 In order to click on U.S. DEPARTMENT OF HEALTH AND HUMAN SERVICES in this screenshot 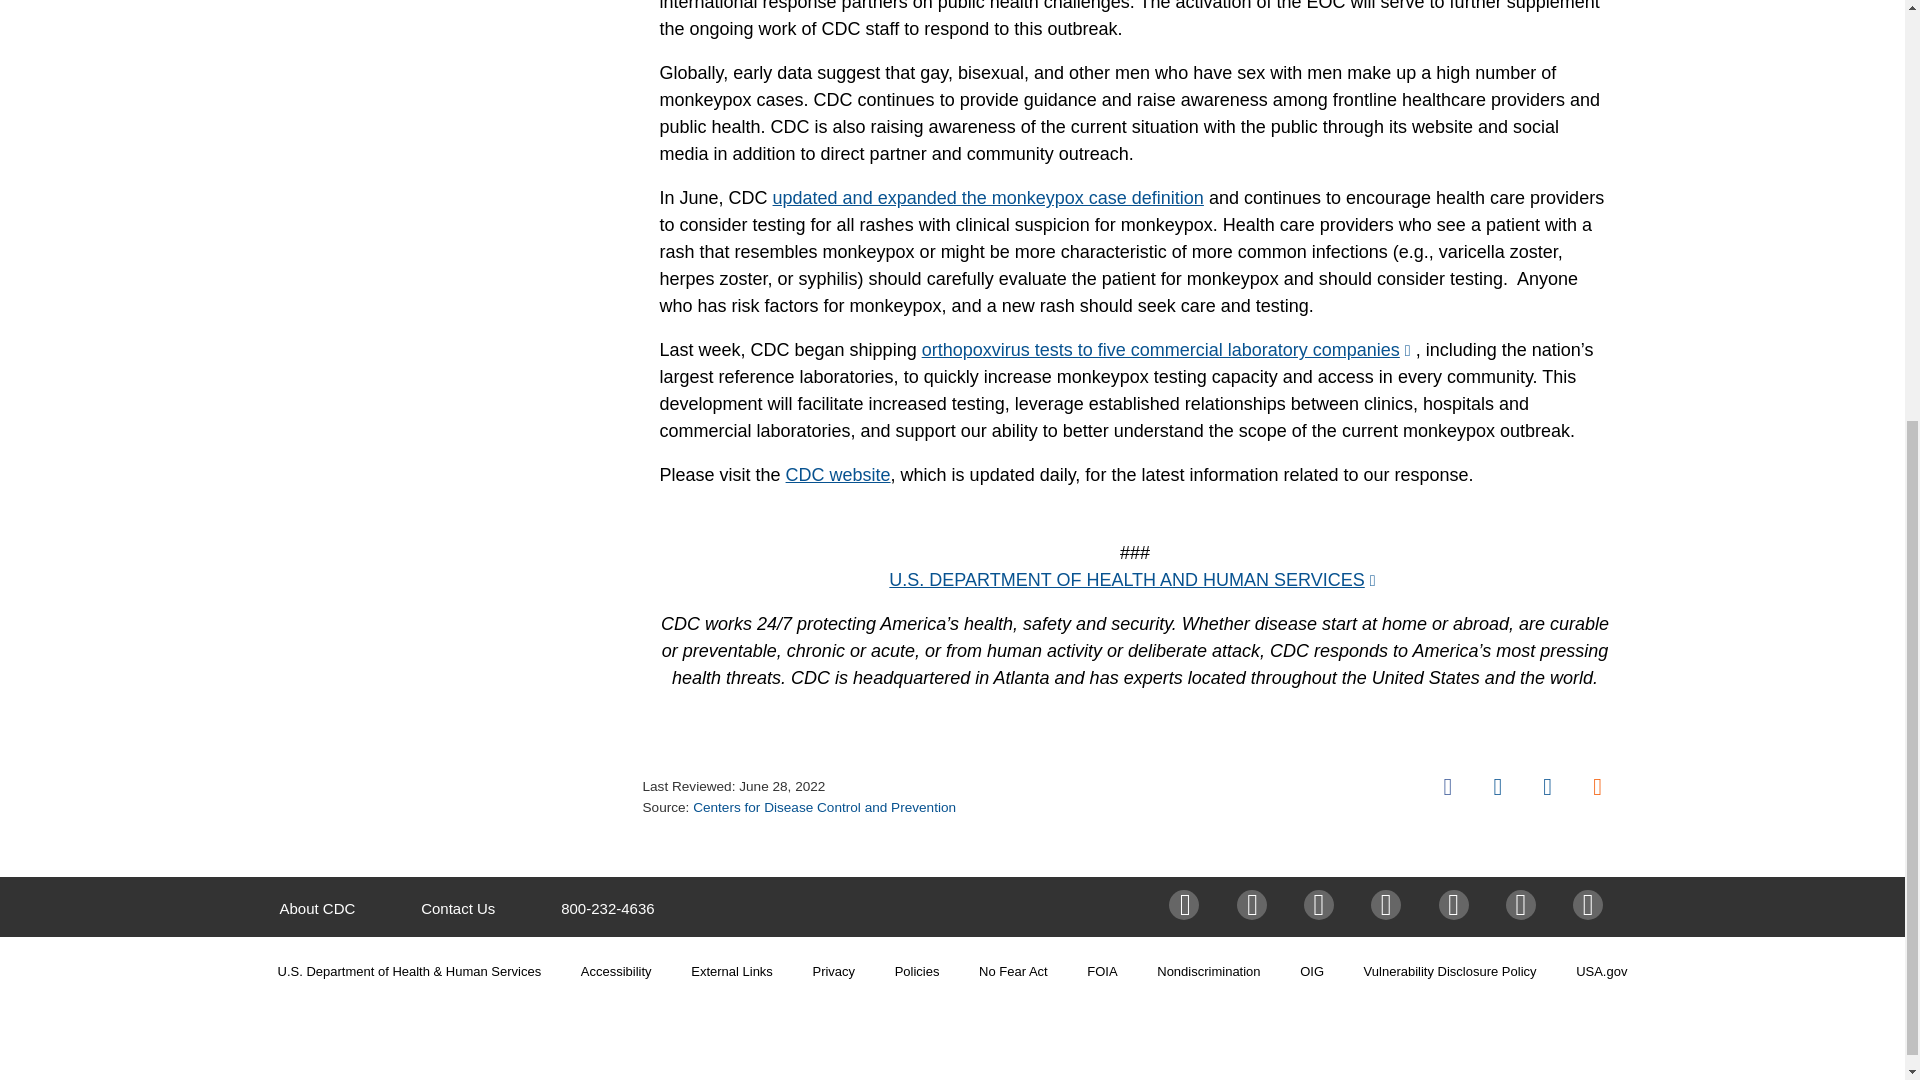, I will do `click(1134, 580)`.